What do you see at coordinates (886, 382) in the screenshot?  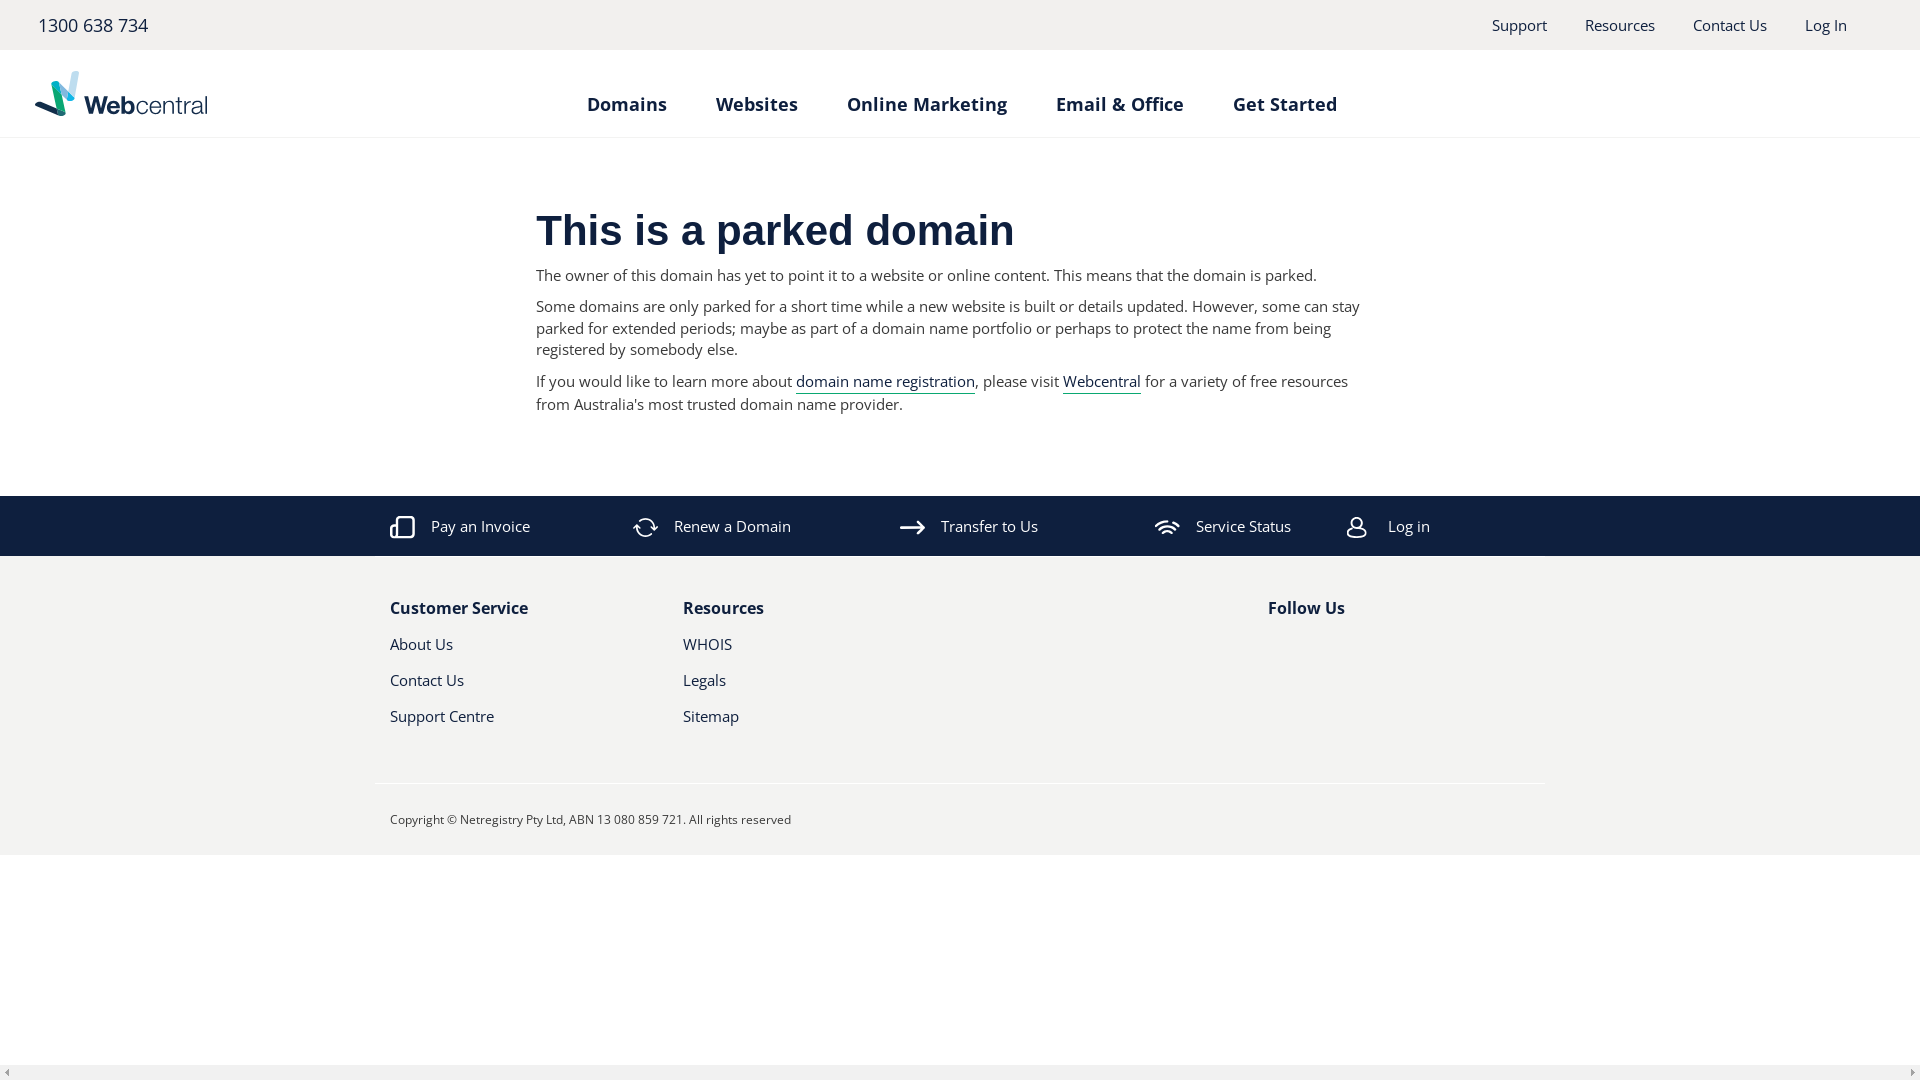 I see `domain name registration` at bounding box center [886, 382].